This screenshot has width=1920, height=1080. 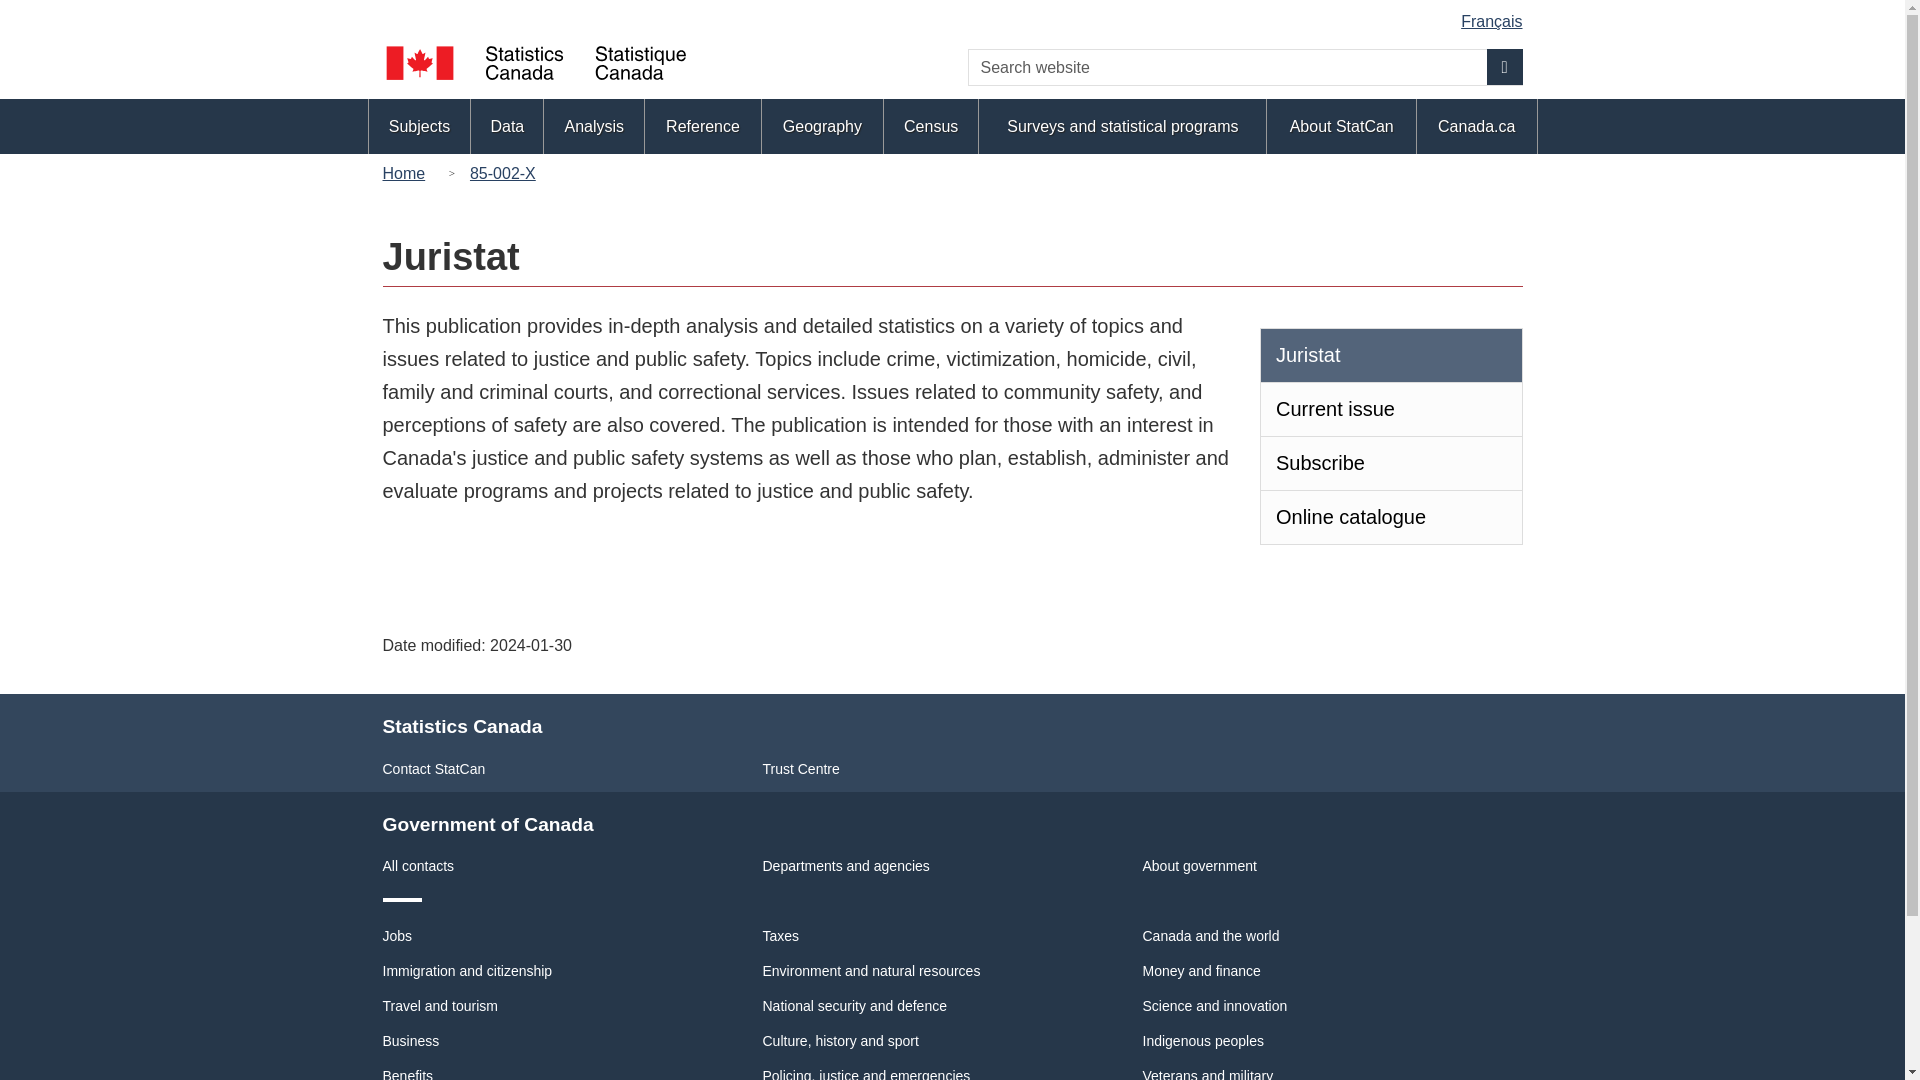 What do you see at coordinates (506, 126) in the screenshot?
I see `Data` at bounding box center [506, 126].